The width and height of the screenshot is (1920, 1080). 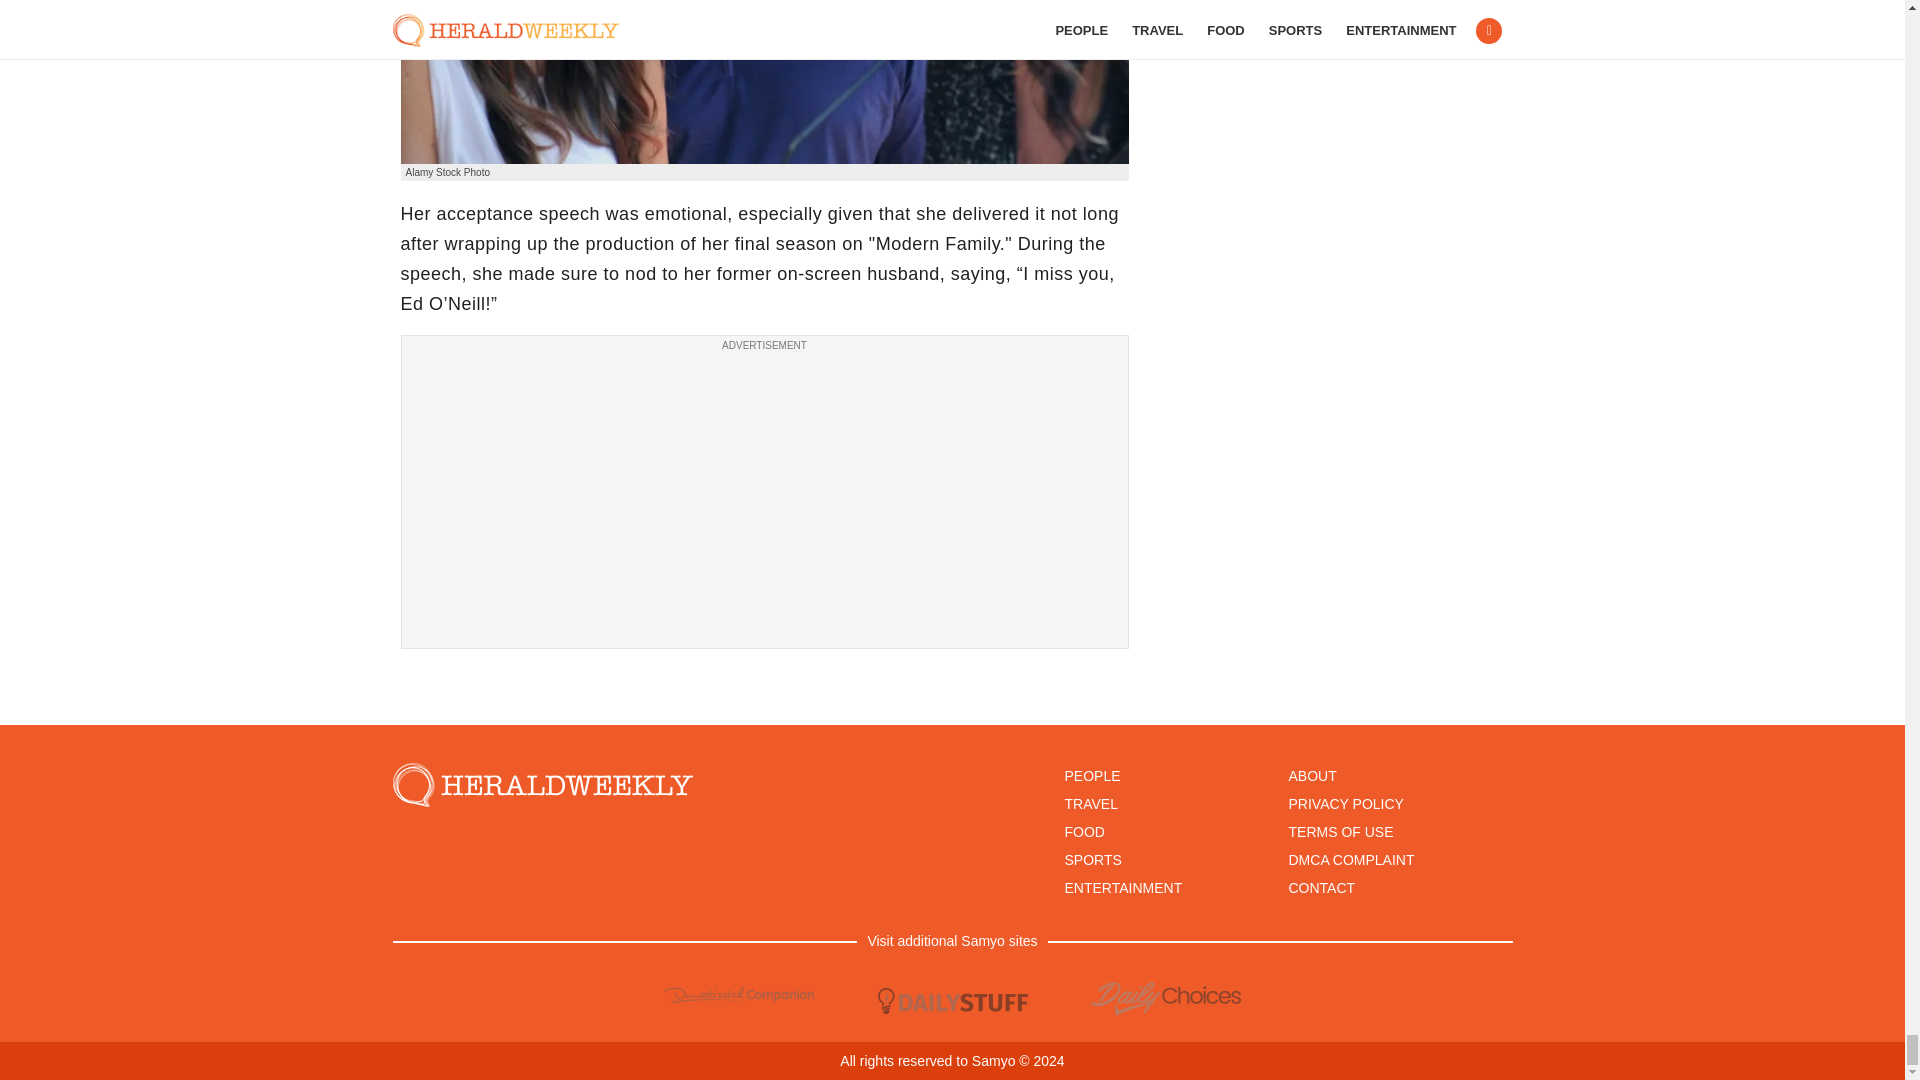 I want to click on FOOD, so click(x=1084, y=832).